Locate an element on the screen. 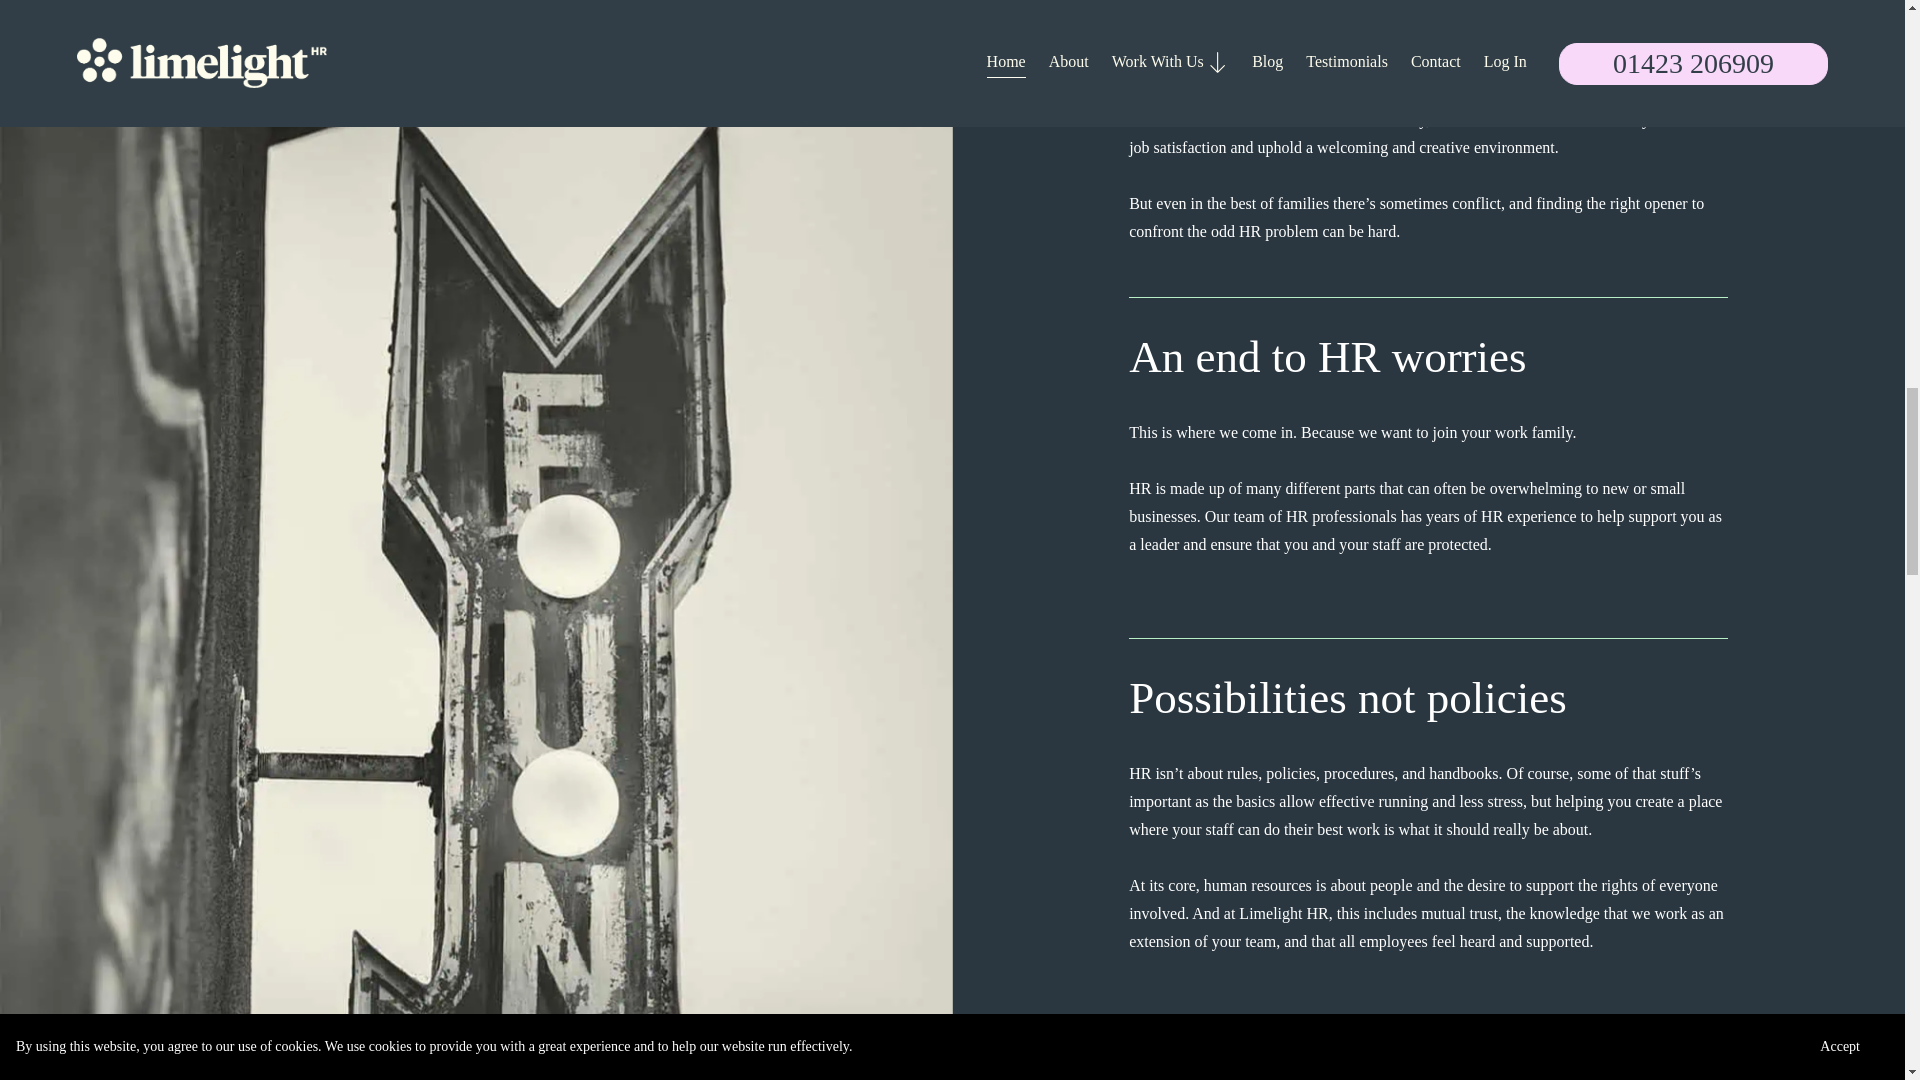  Get in touch is located at coordinates (1252, 1068).